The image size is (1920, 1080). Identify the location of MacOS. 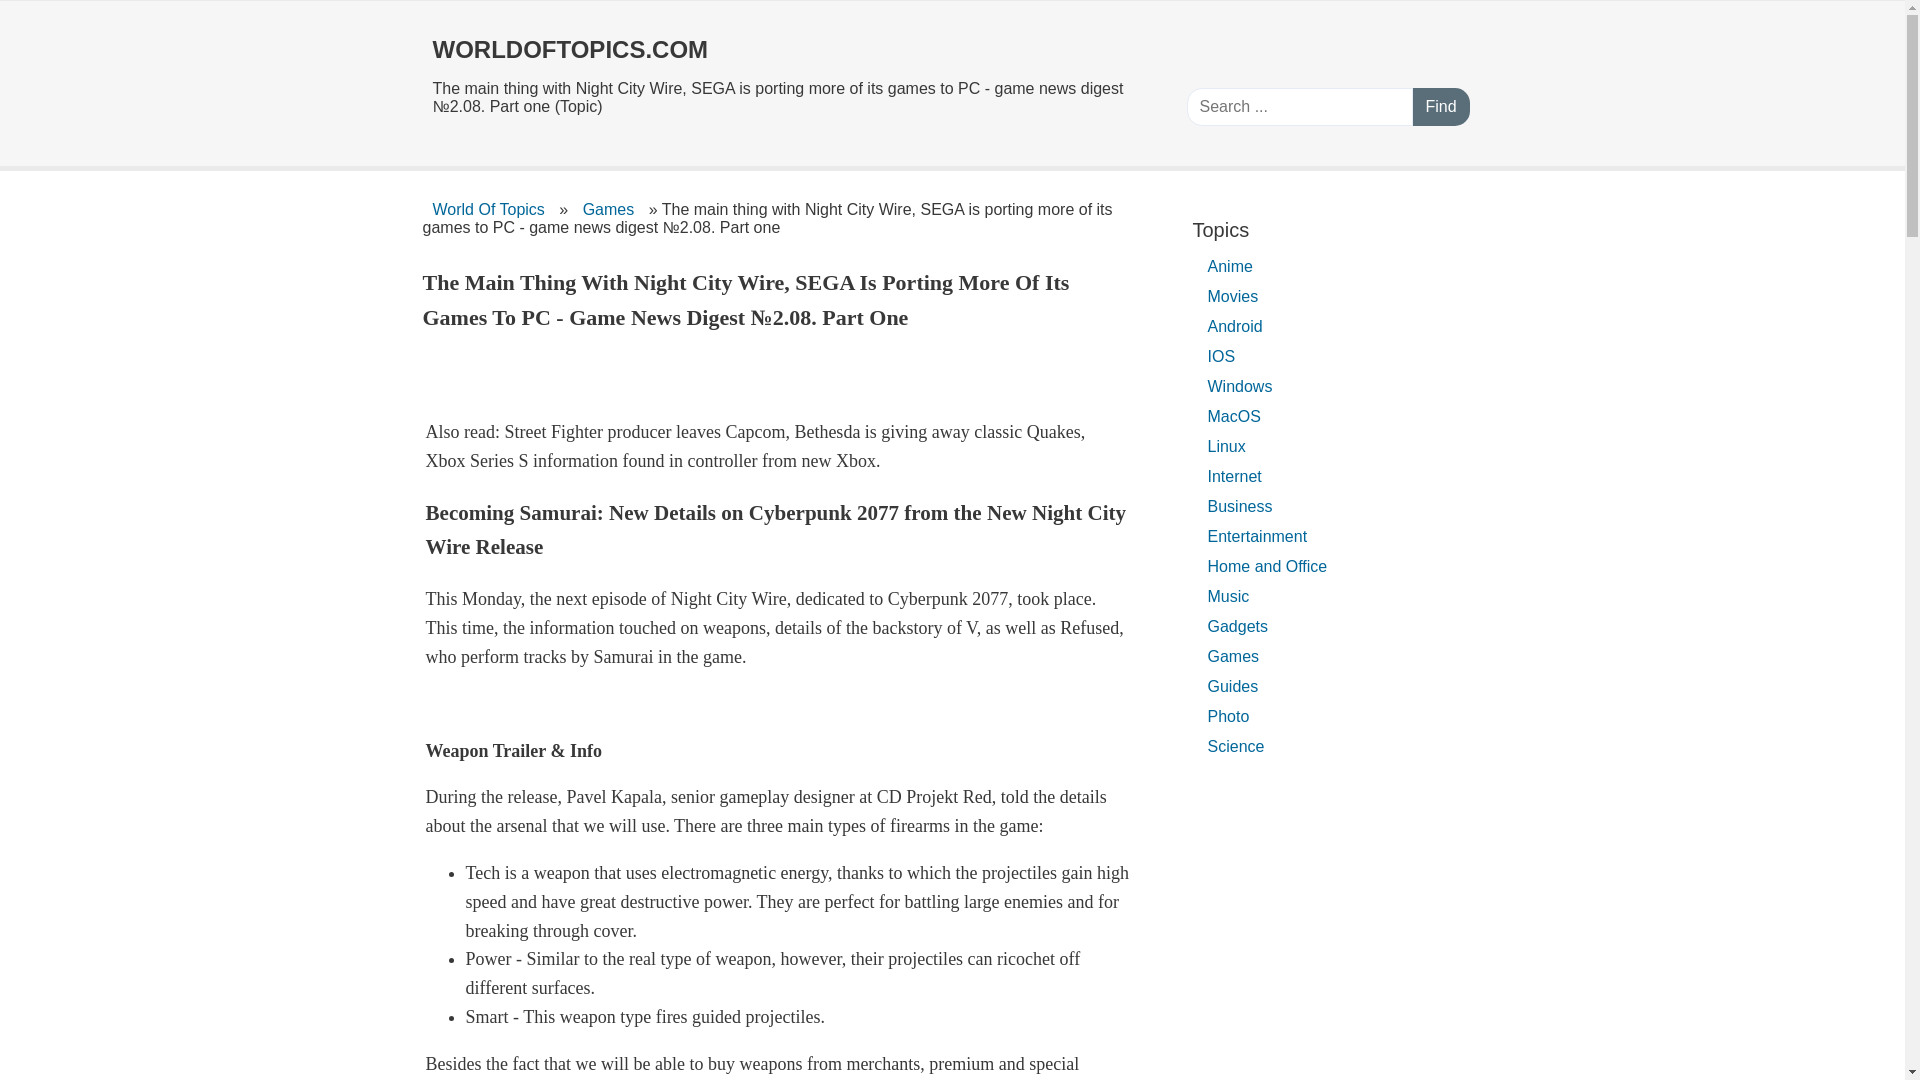
(1234, 416).